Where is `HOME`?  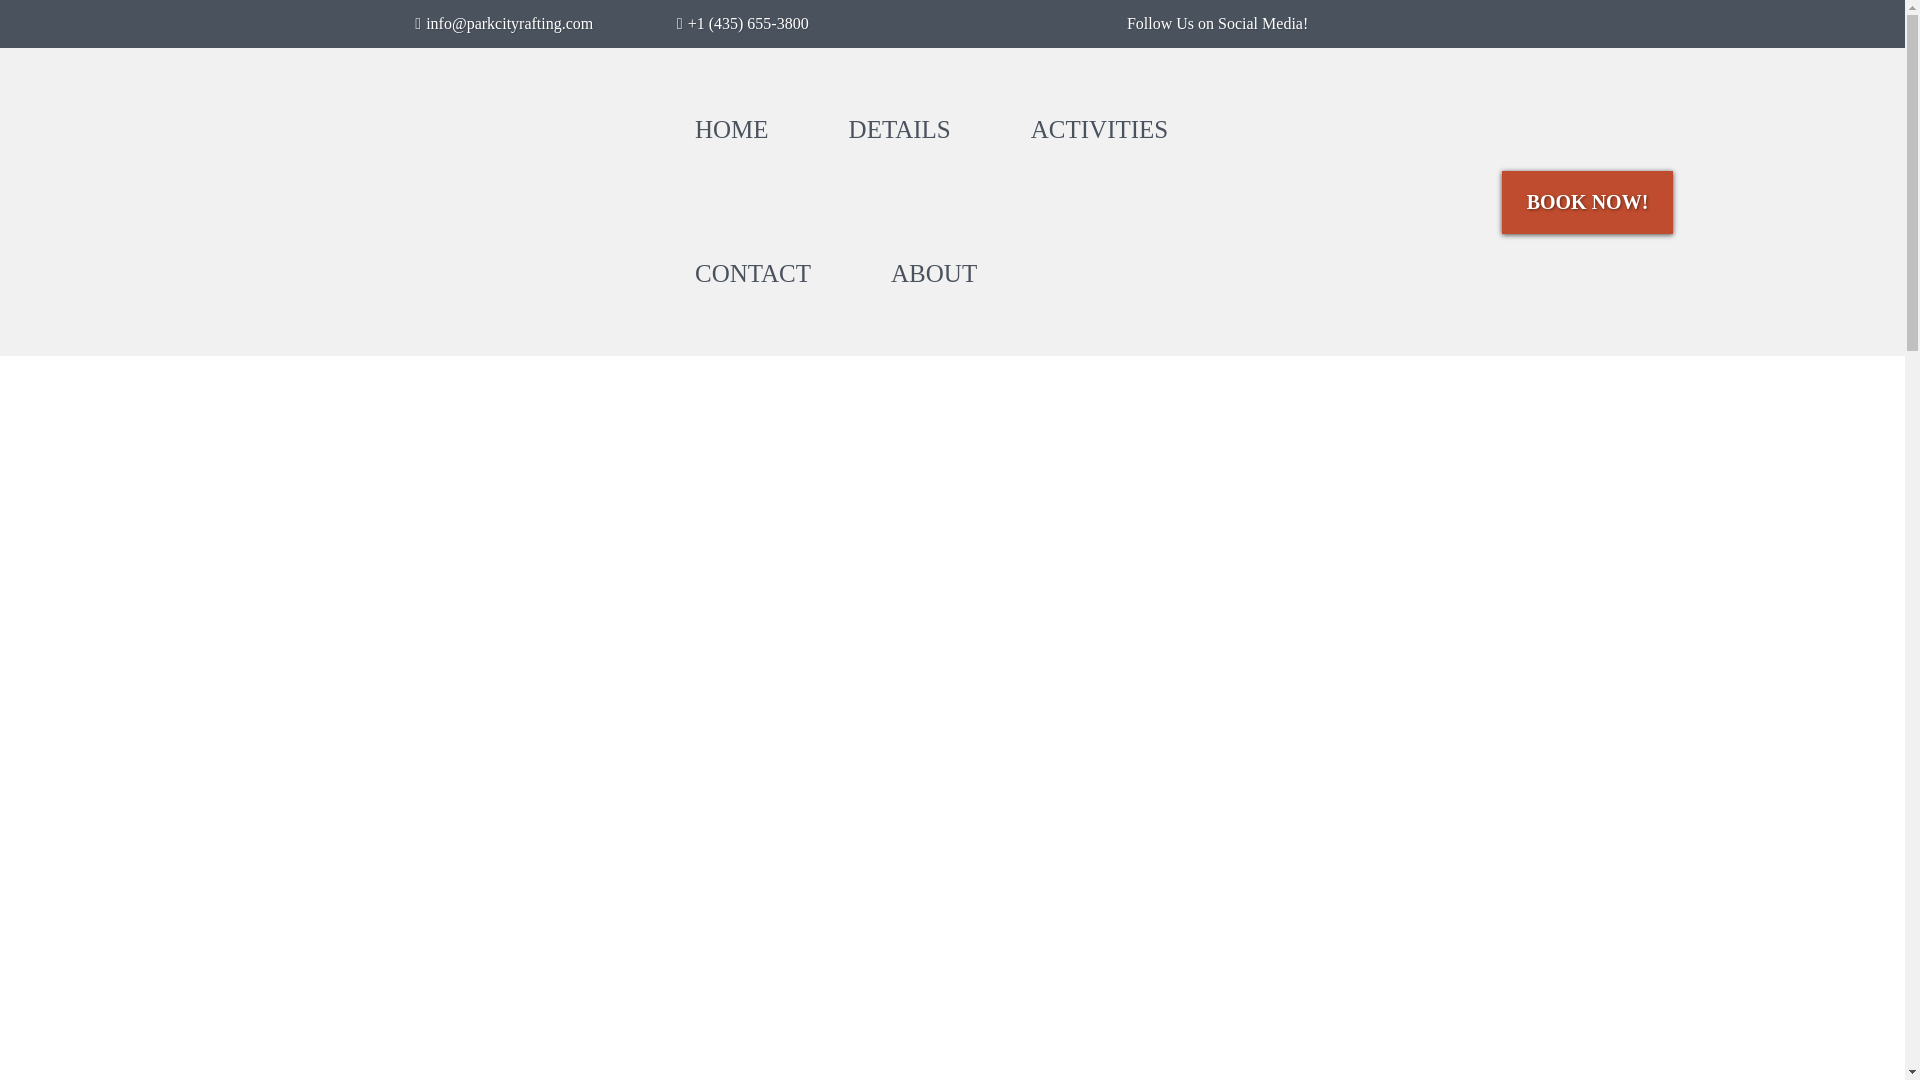 HOME is located at coordinates (731, 130).